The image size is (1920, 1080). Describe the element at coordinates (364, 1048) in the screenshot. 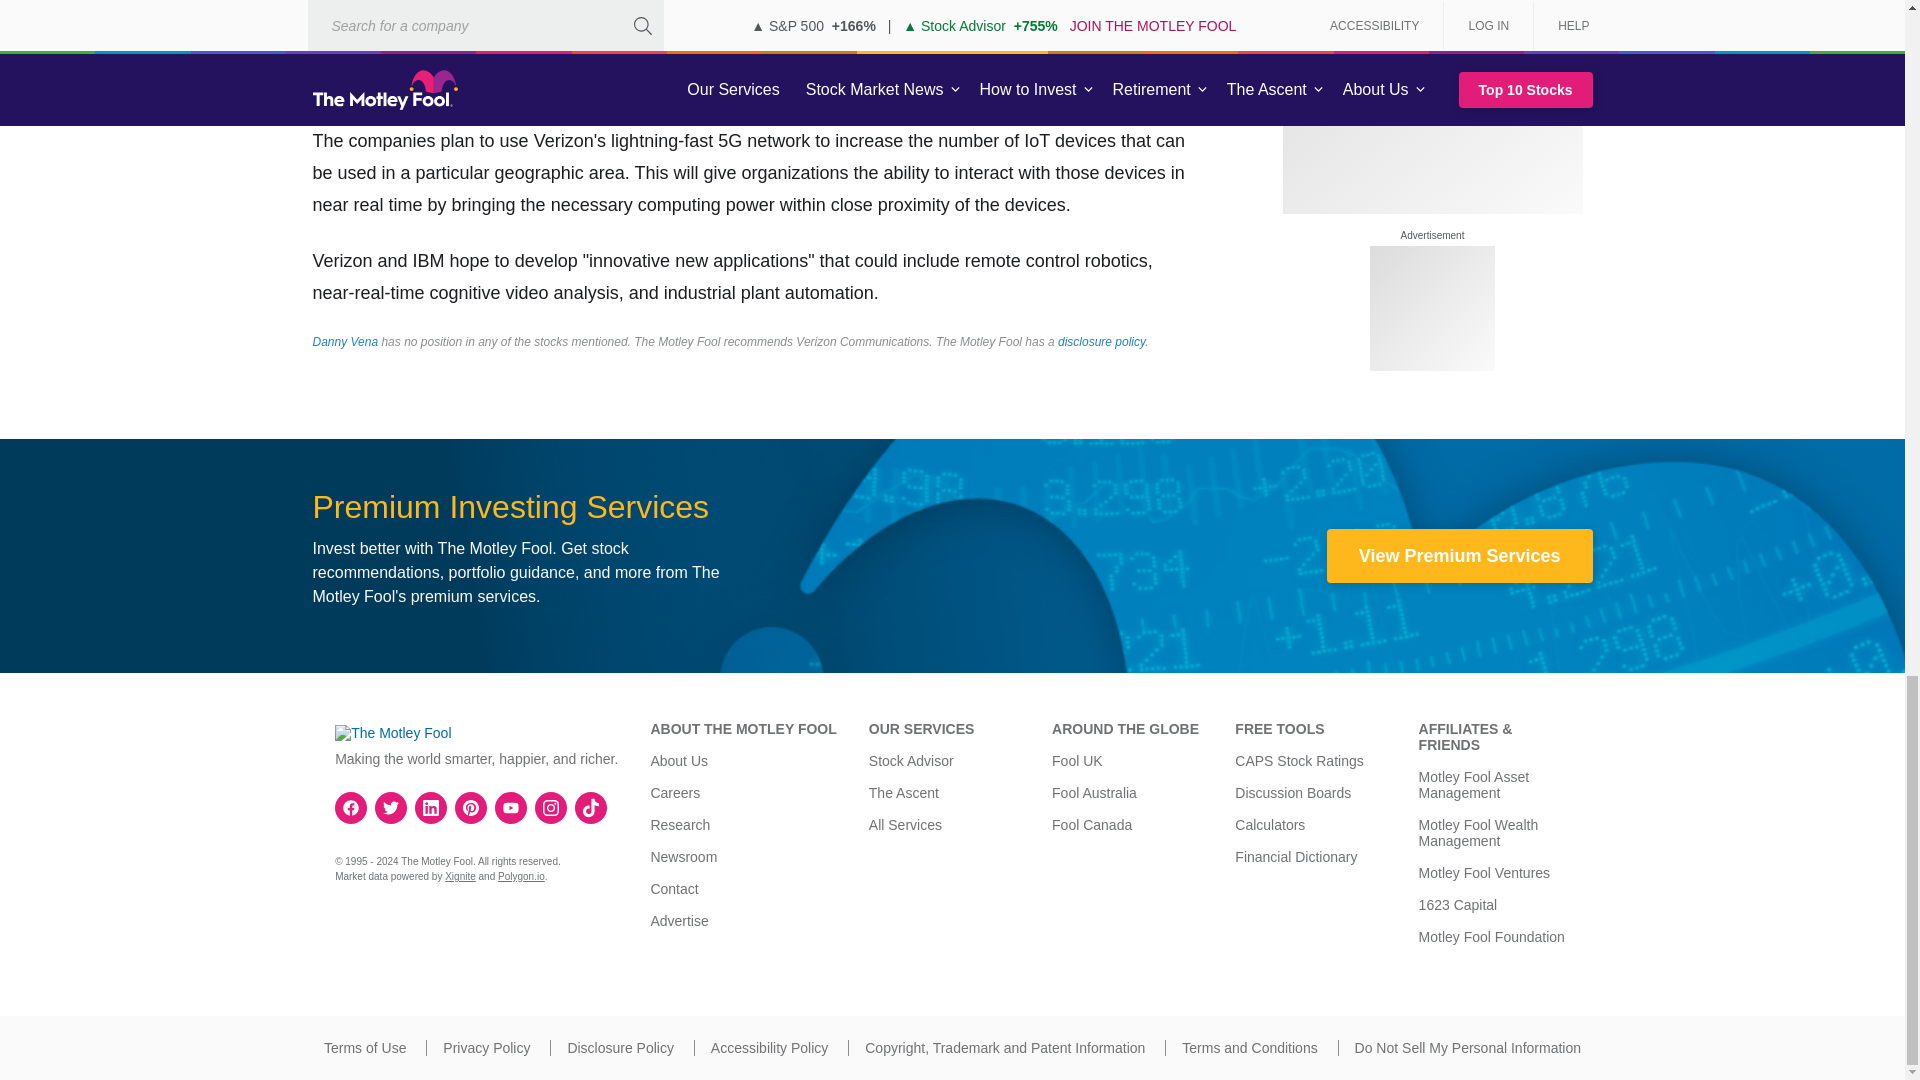

I see `Terms of Use` at that location.